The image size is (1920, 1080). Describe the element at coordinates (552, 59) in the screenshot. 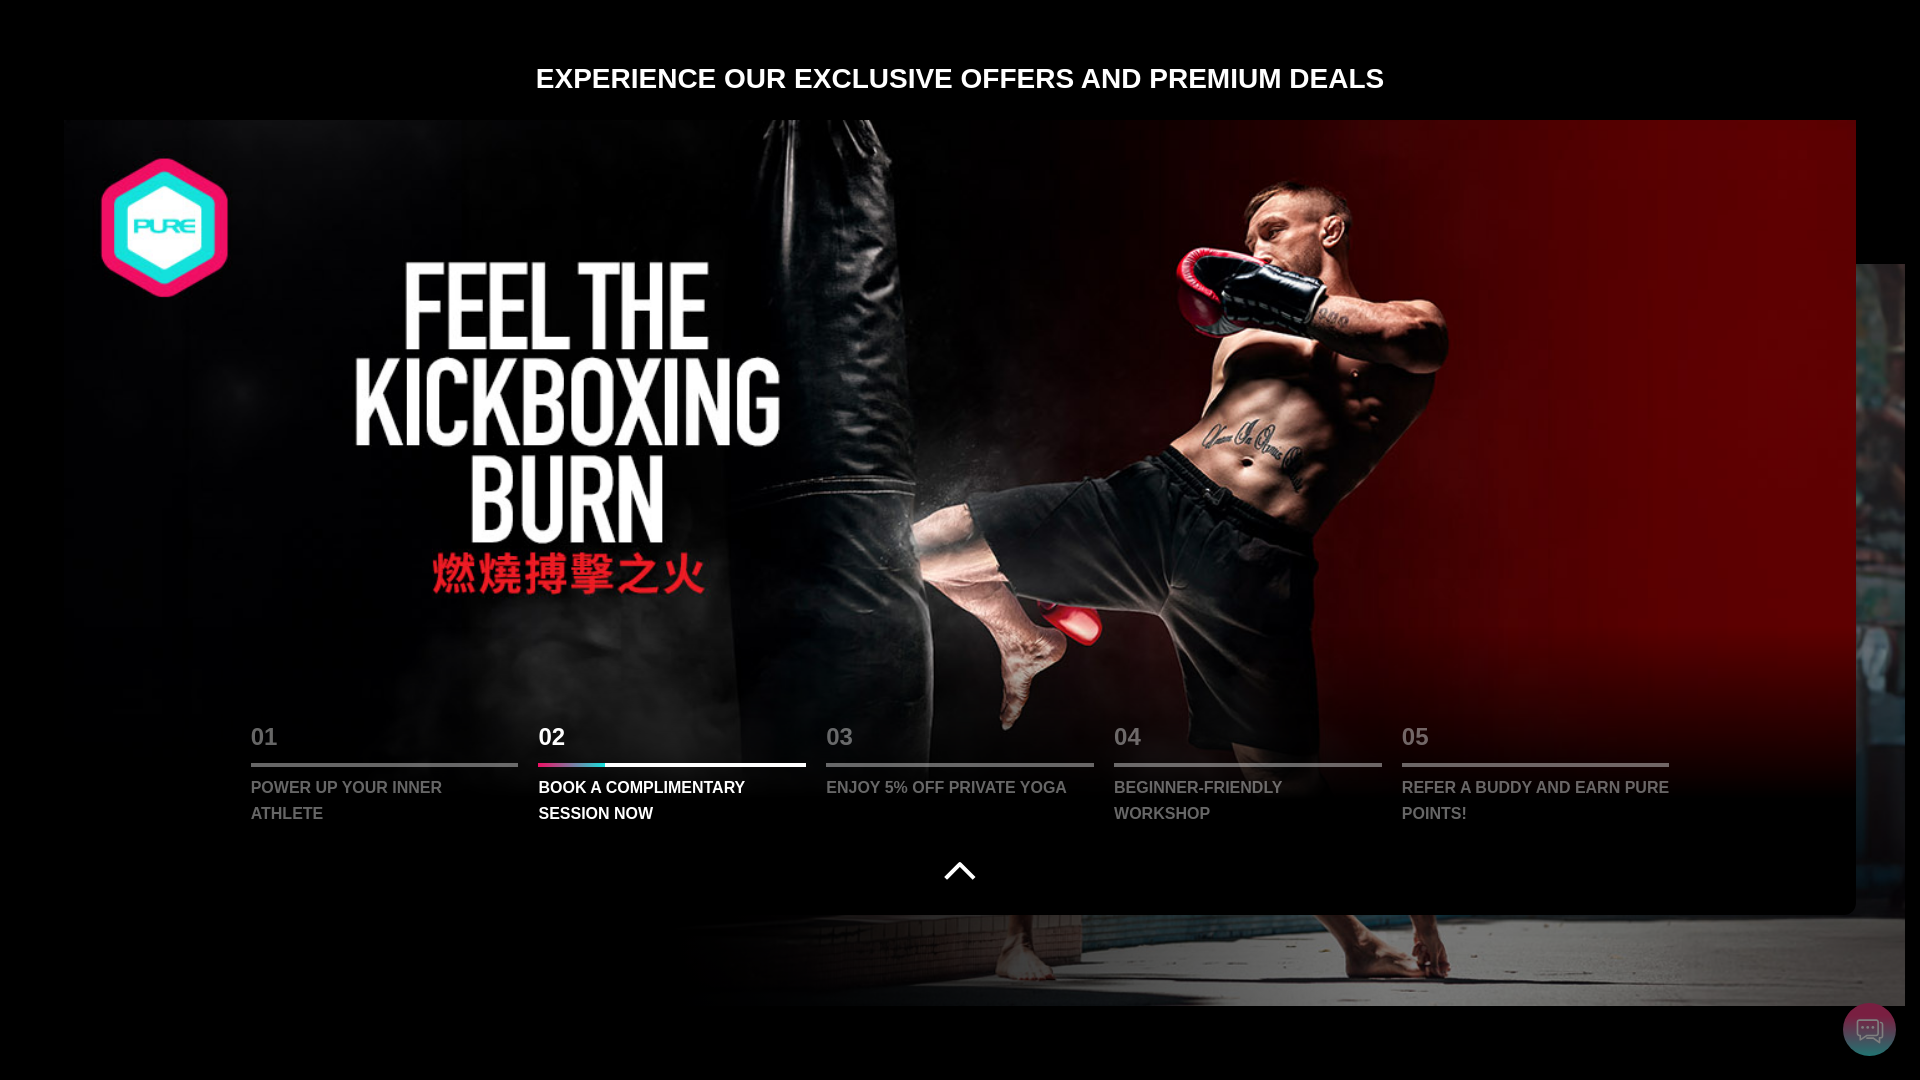

I see `REFORMER PILATES` at that location.